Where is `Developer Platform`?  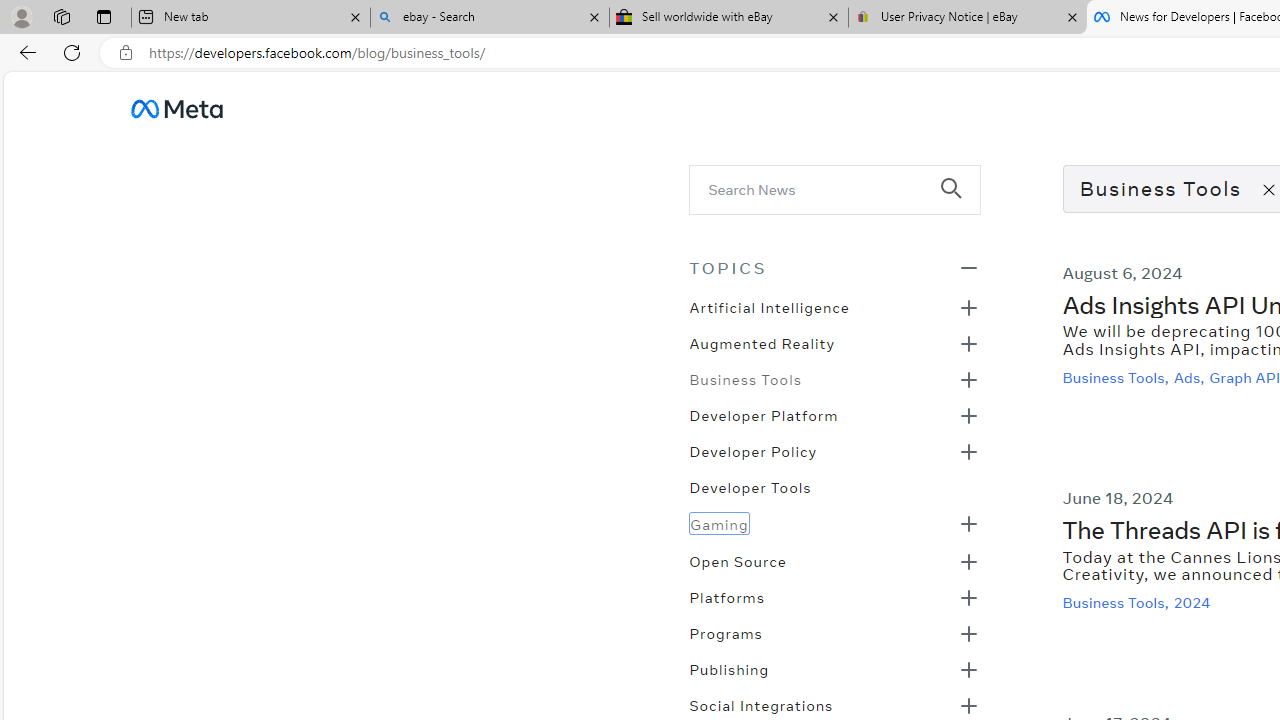 Developer Platform is located at coordinates (763, 414).